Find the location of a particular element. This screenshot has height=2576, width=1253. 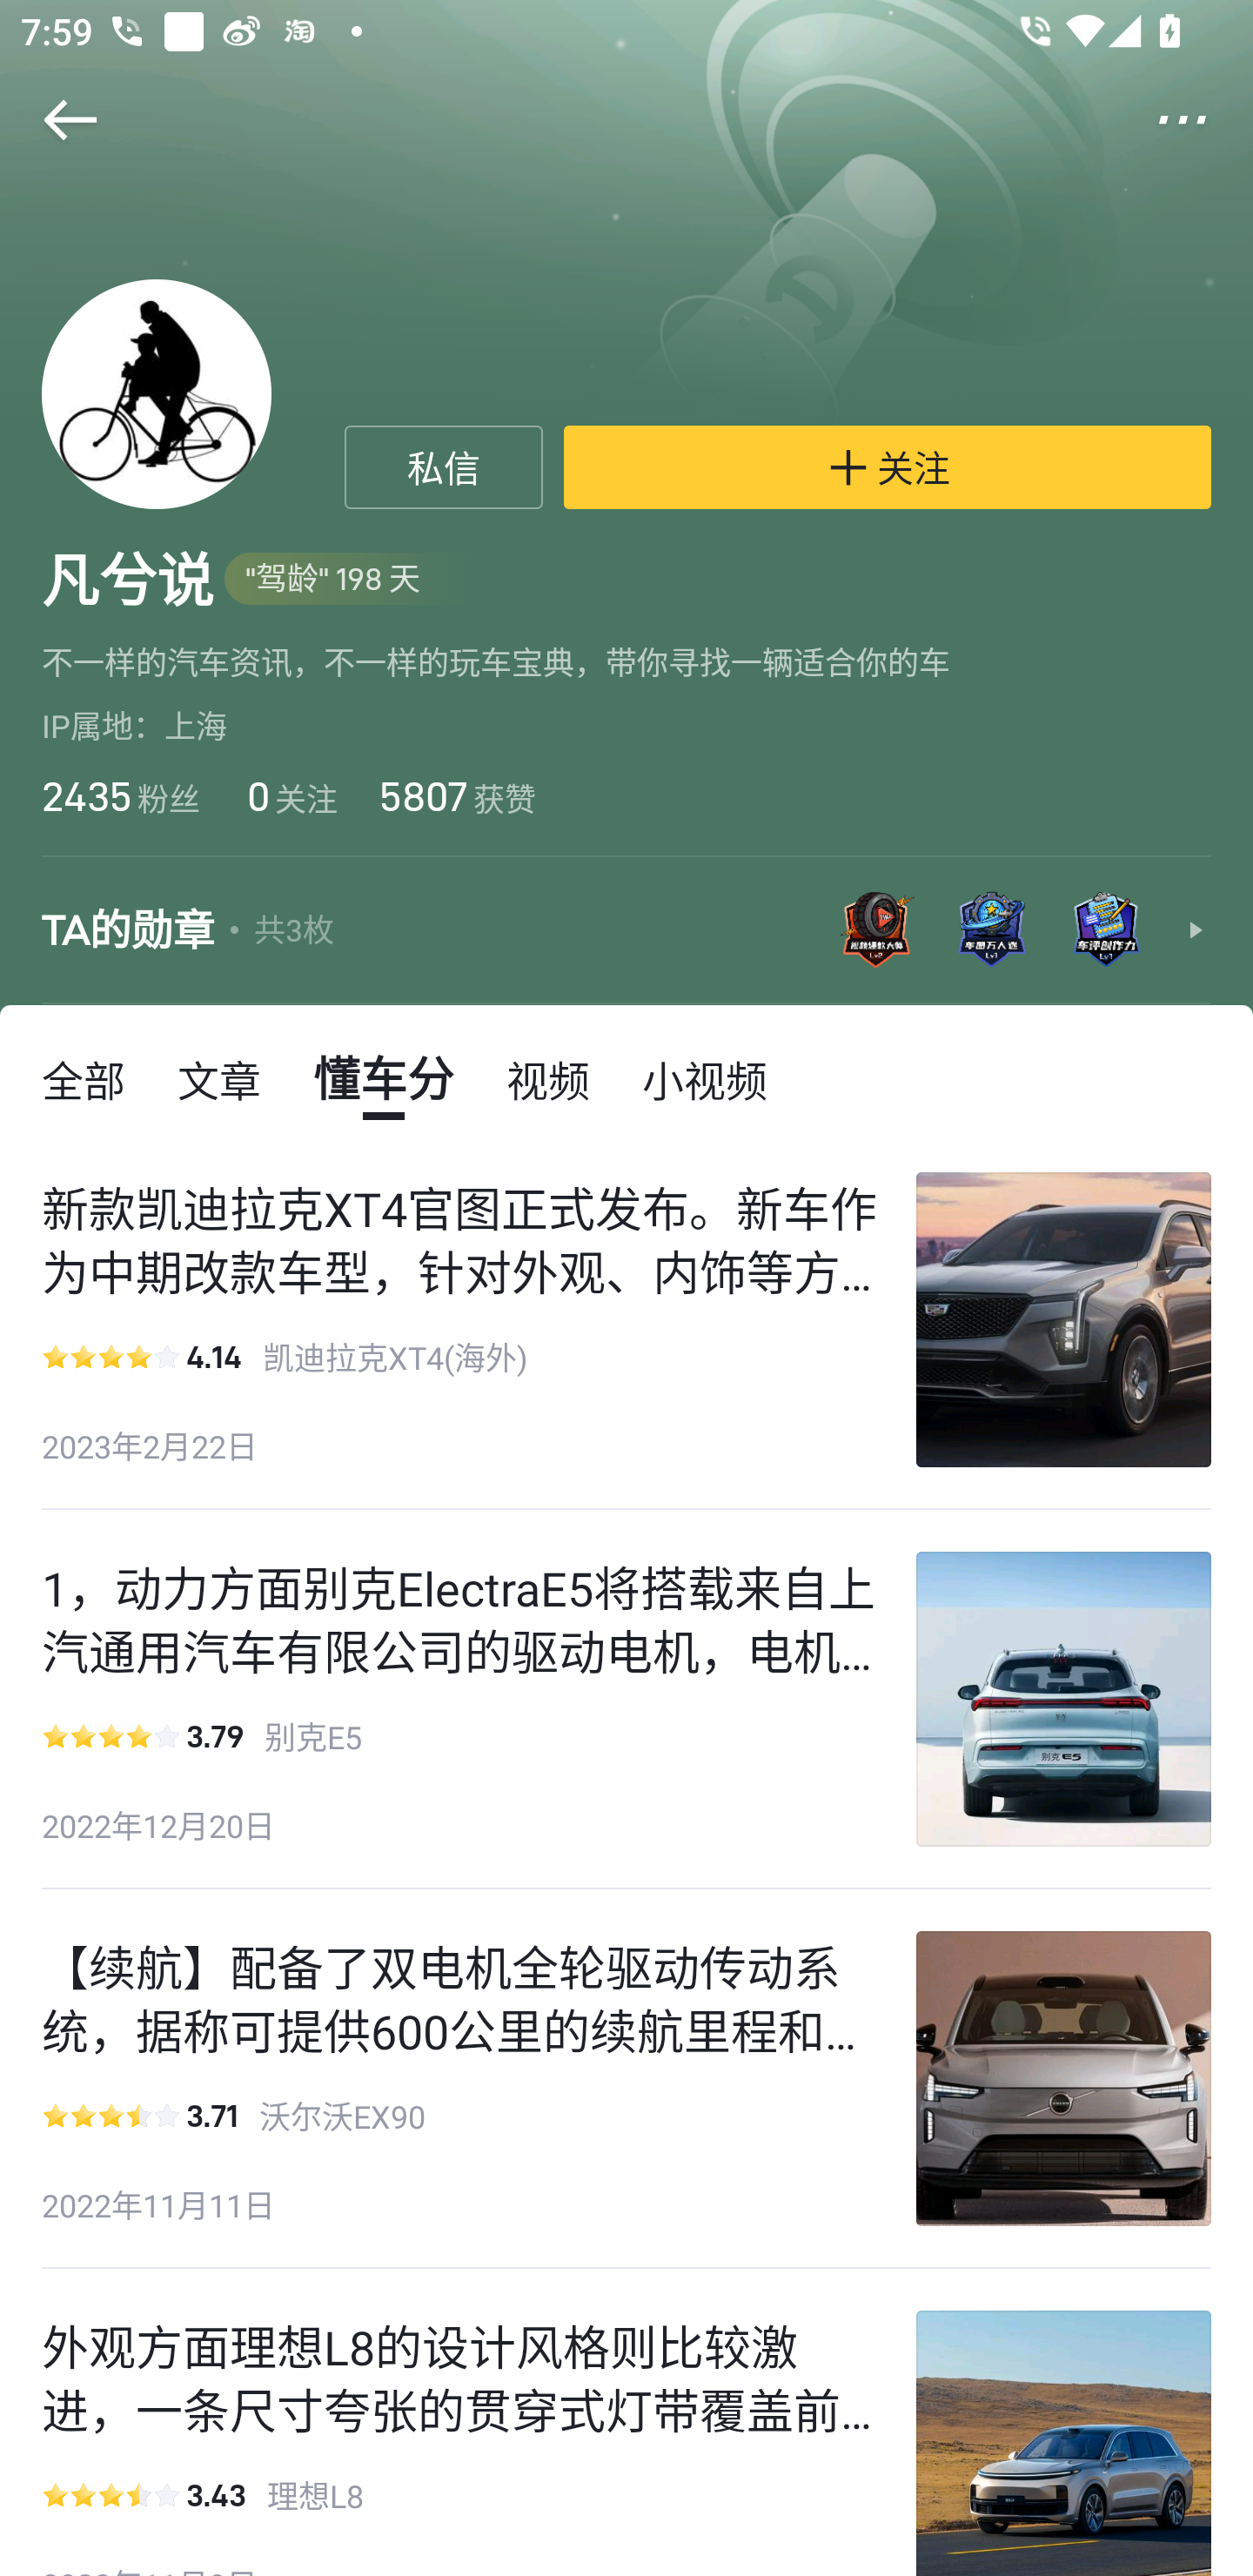

私信 is located at coordinates (444, 467).